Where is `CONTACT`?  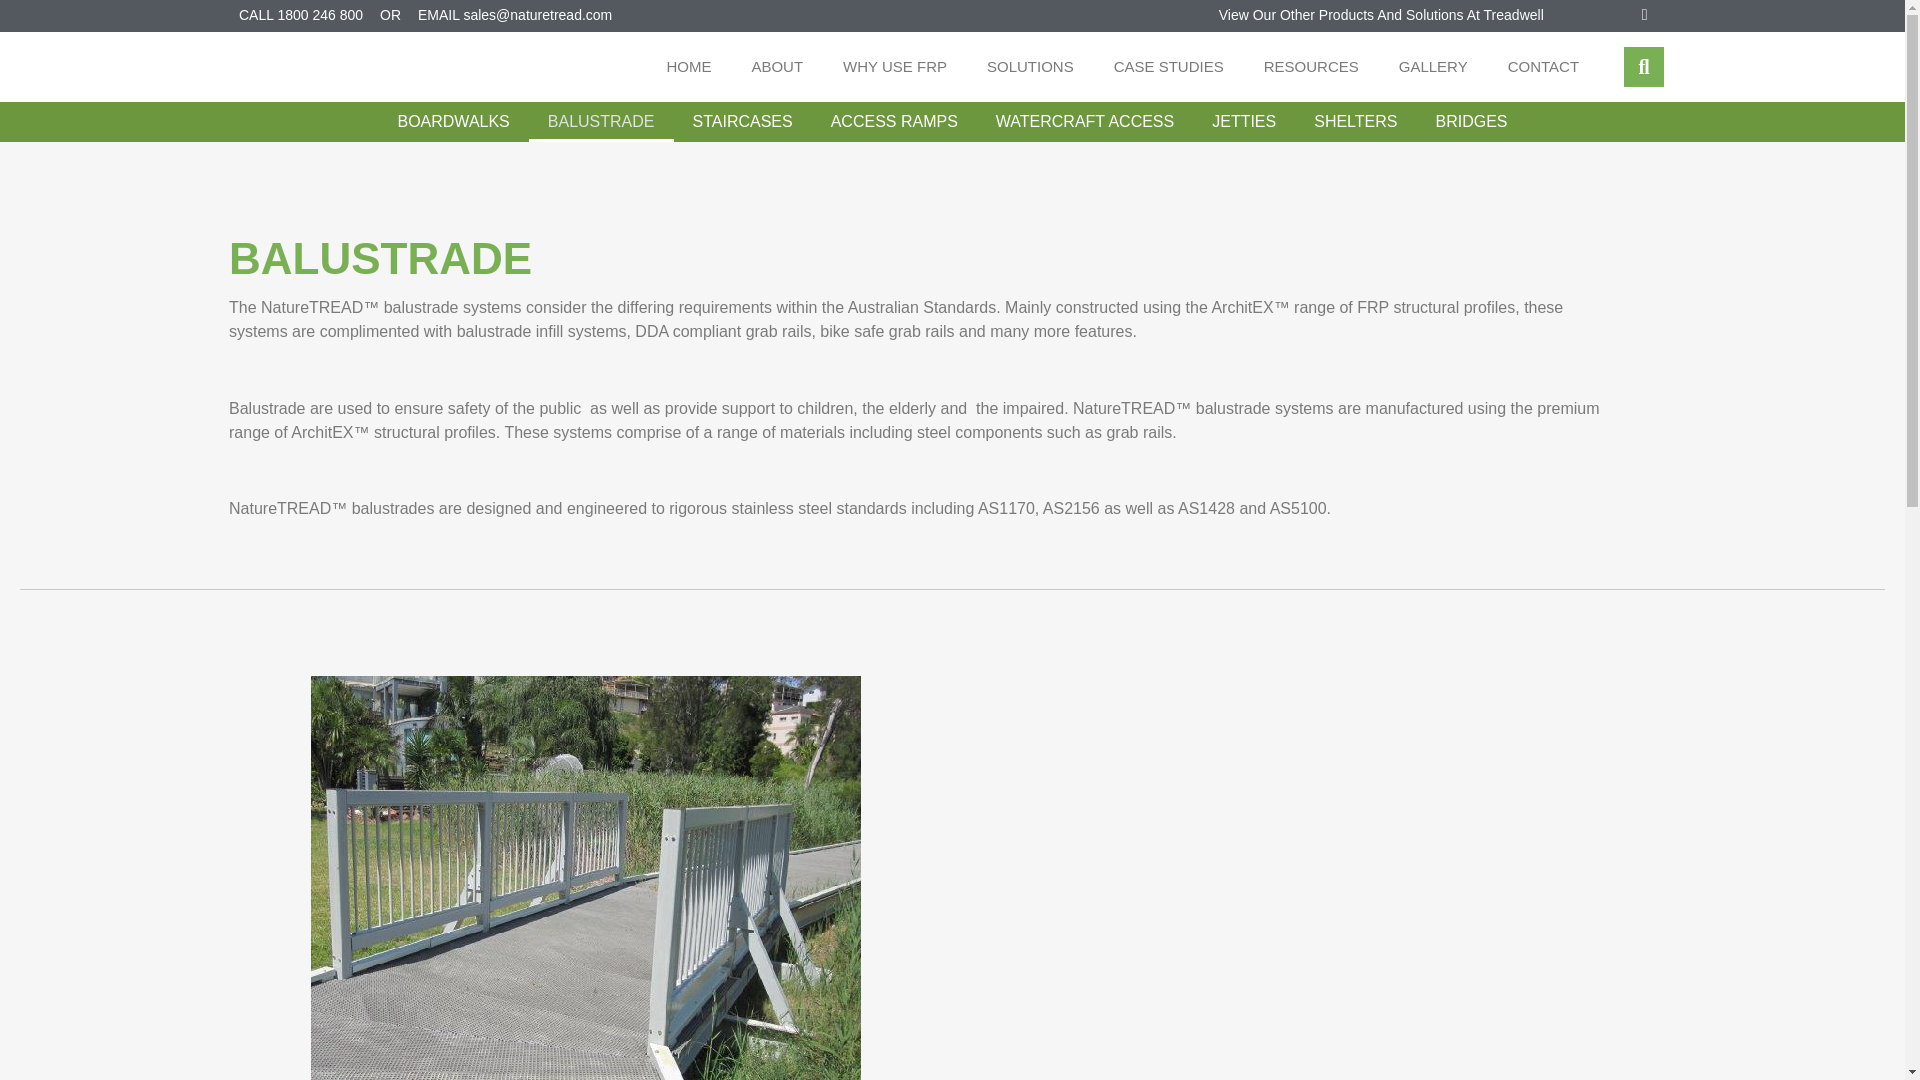 CONTACT is located at coordinates (1544, 66).